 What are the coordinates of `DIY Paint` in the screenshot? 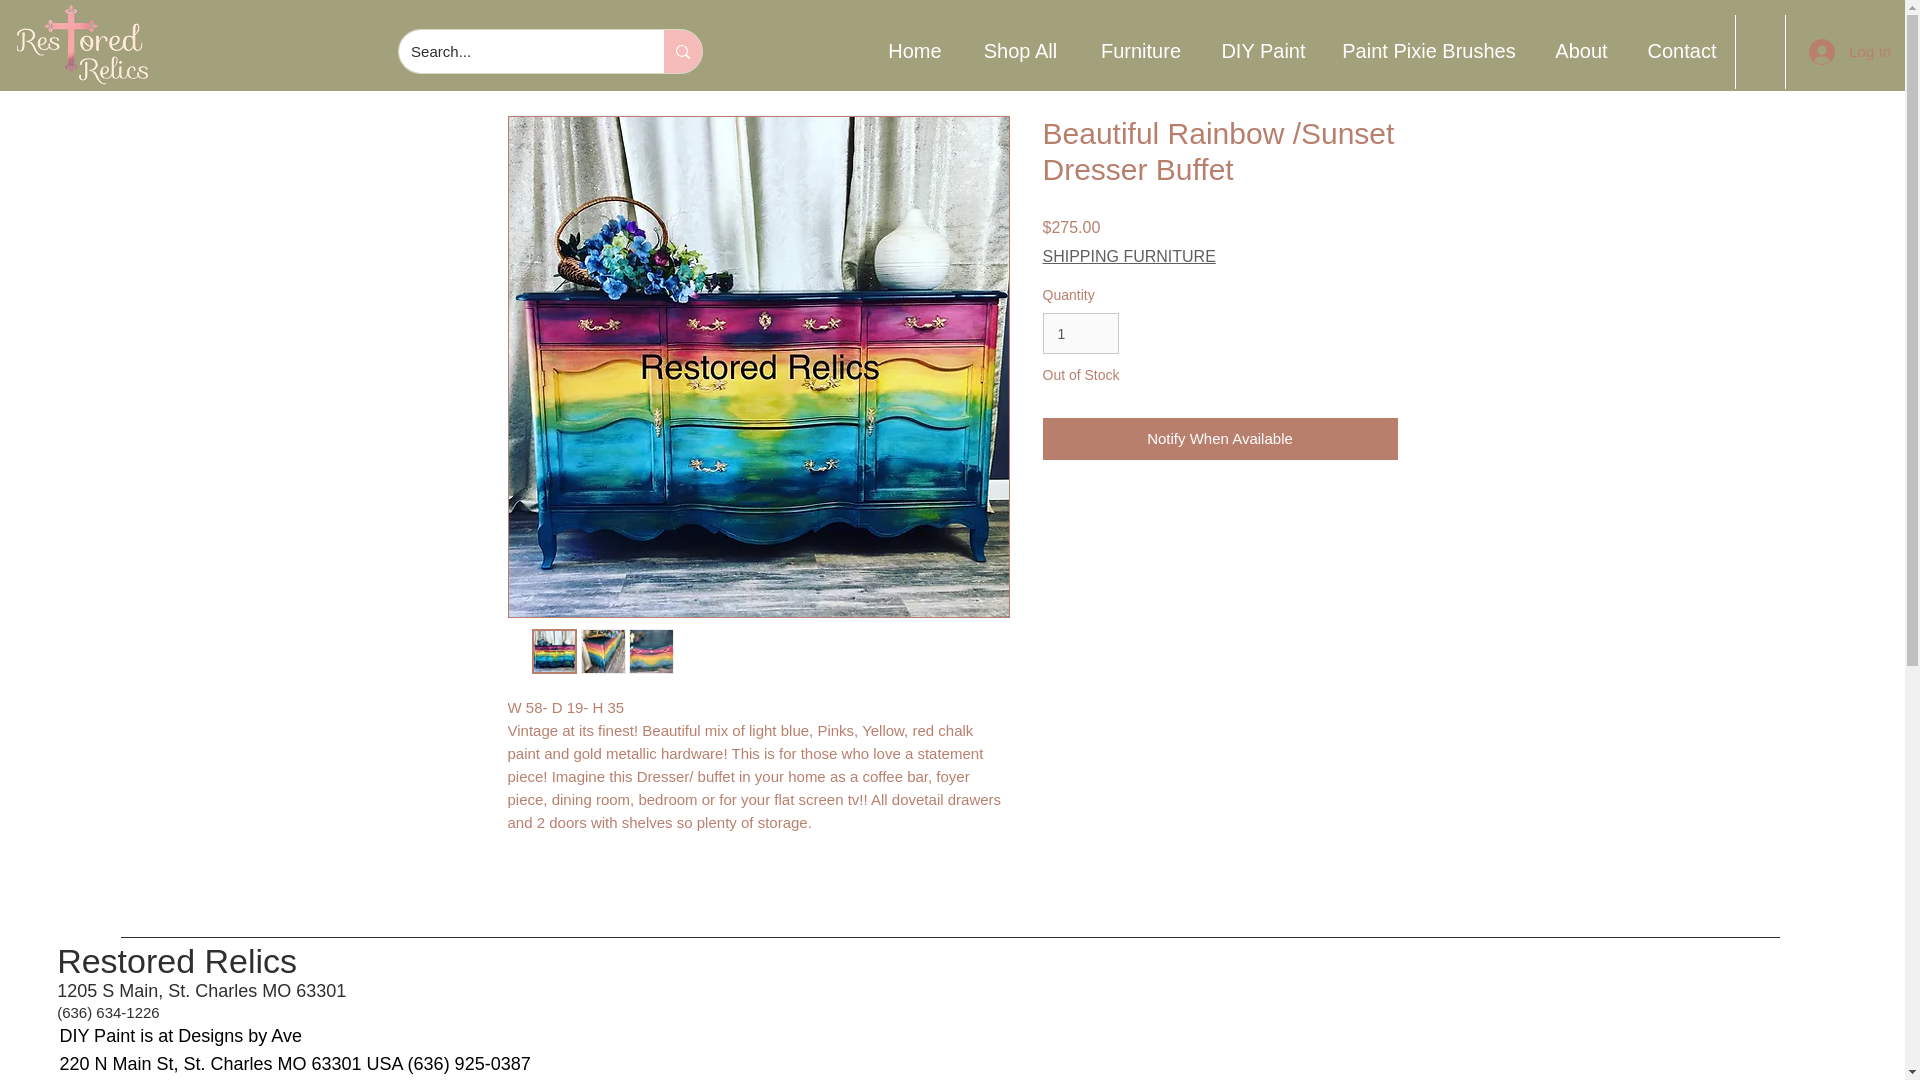 It's located at (1262, 51).